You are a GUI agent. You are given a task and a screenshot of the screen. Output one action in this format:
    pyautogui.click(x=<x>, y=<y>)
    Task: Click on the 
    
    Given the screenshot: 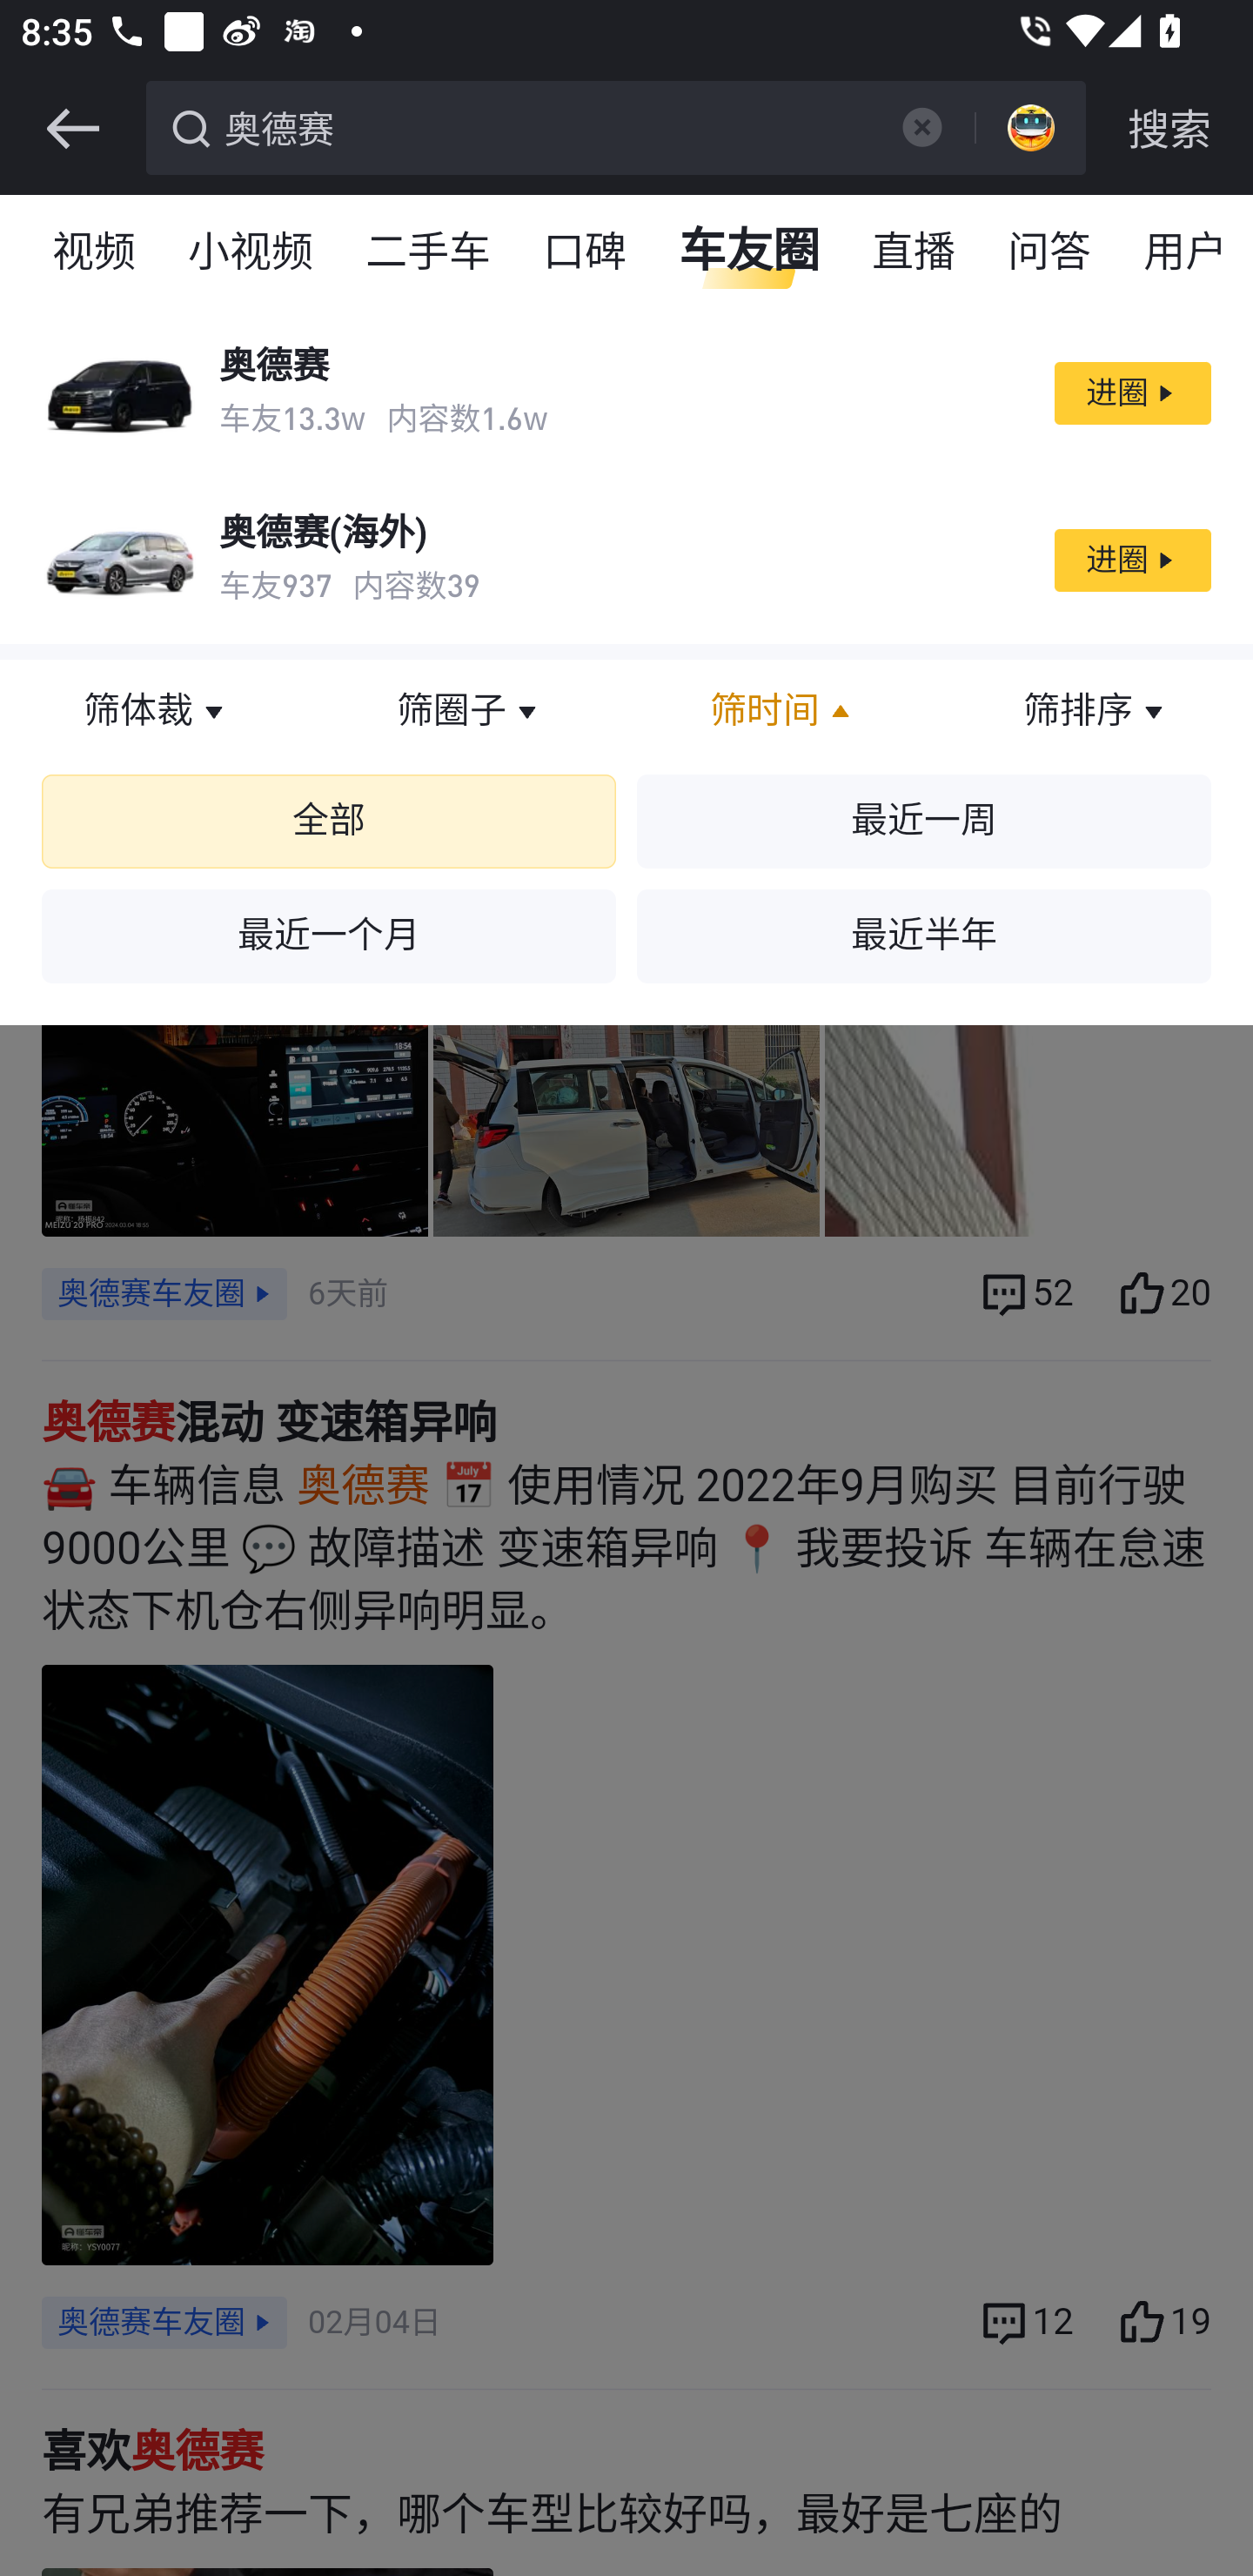 What is the action you would take?
    pyautogui.click(x=72, y=129)
    